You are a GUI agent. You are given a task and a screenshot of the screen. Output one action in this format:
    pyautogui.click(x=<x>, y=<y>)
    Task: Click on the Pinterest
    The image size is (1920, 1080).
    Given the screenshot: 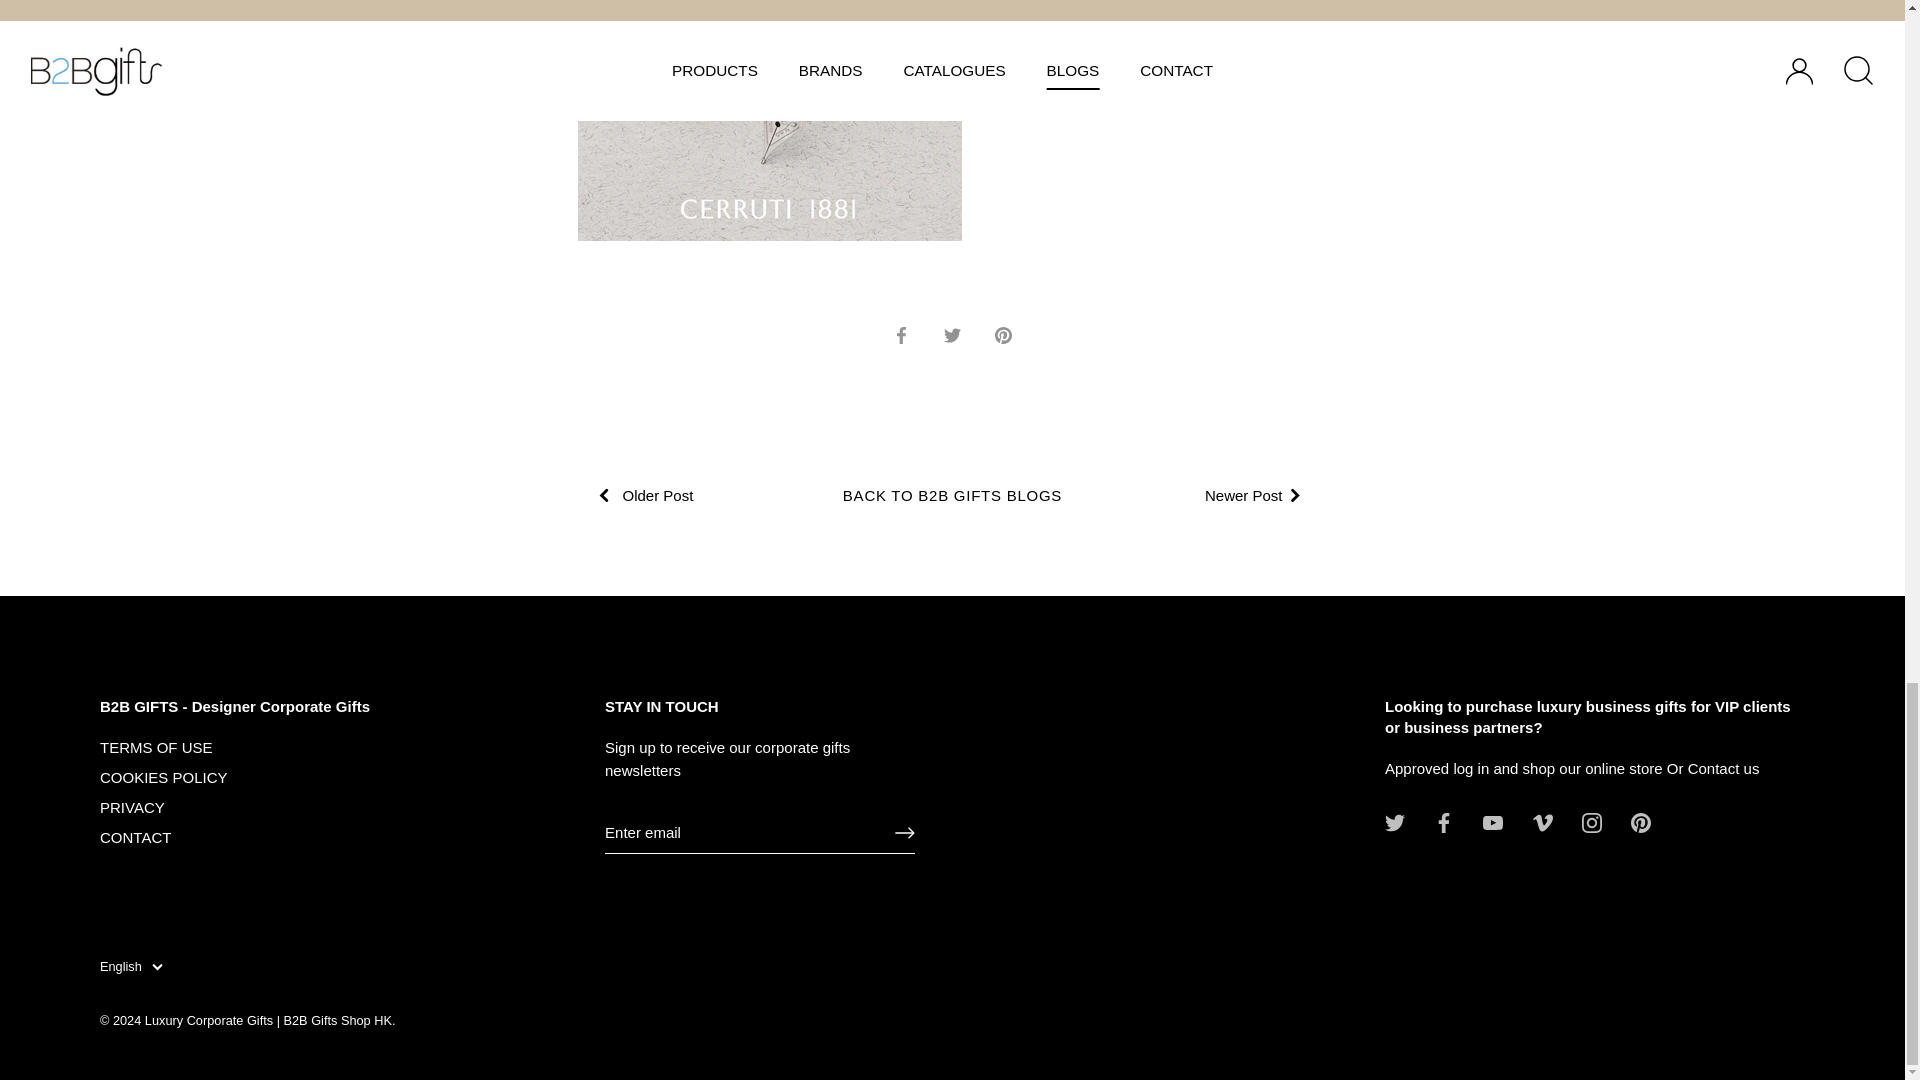 What is the action you would take?
    pyautogui.click(x=1640, y=822)
    